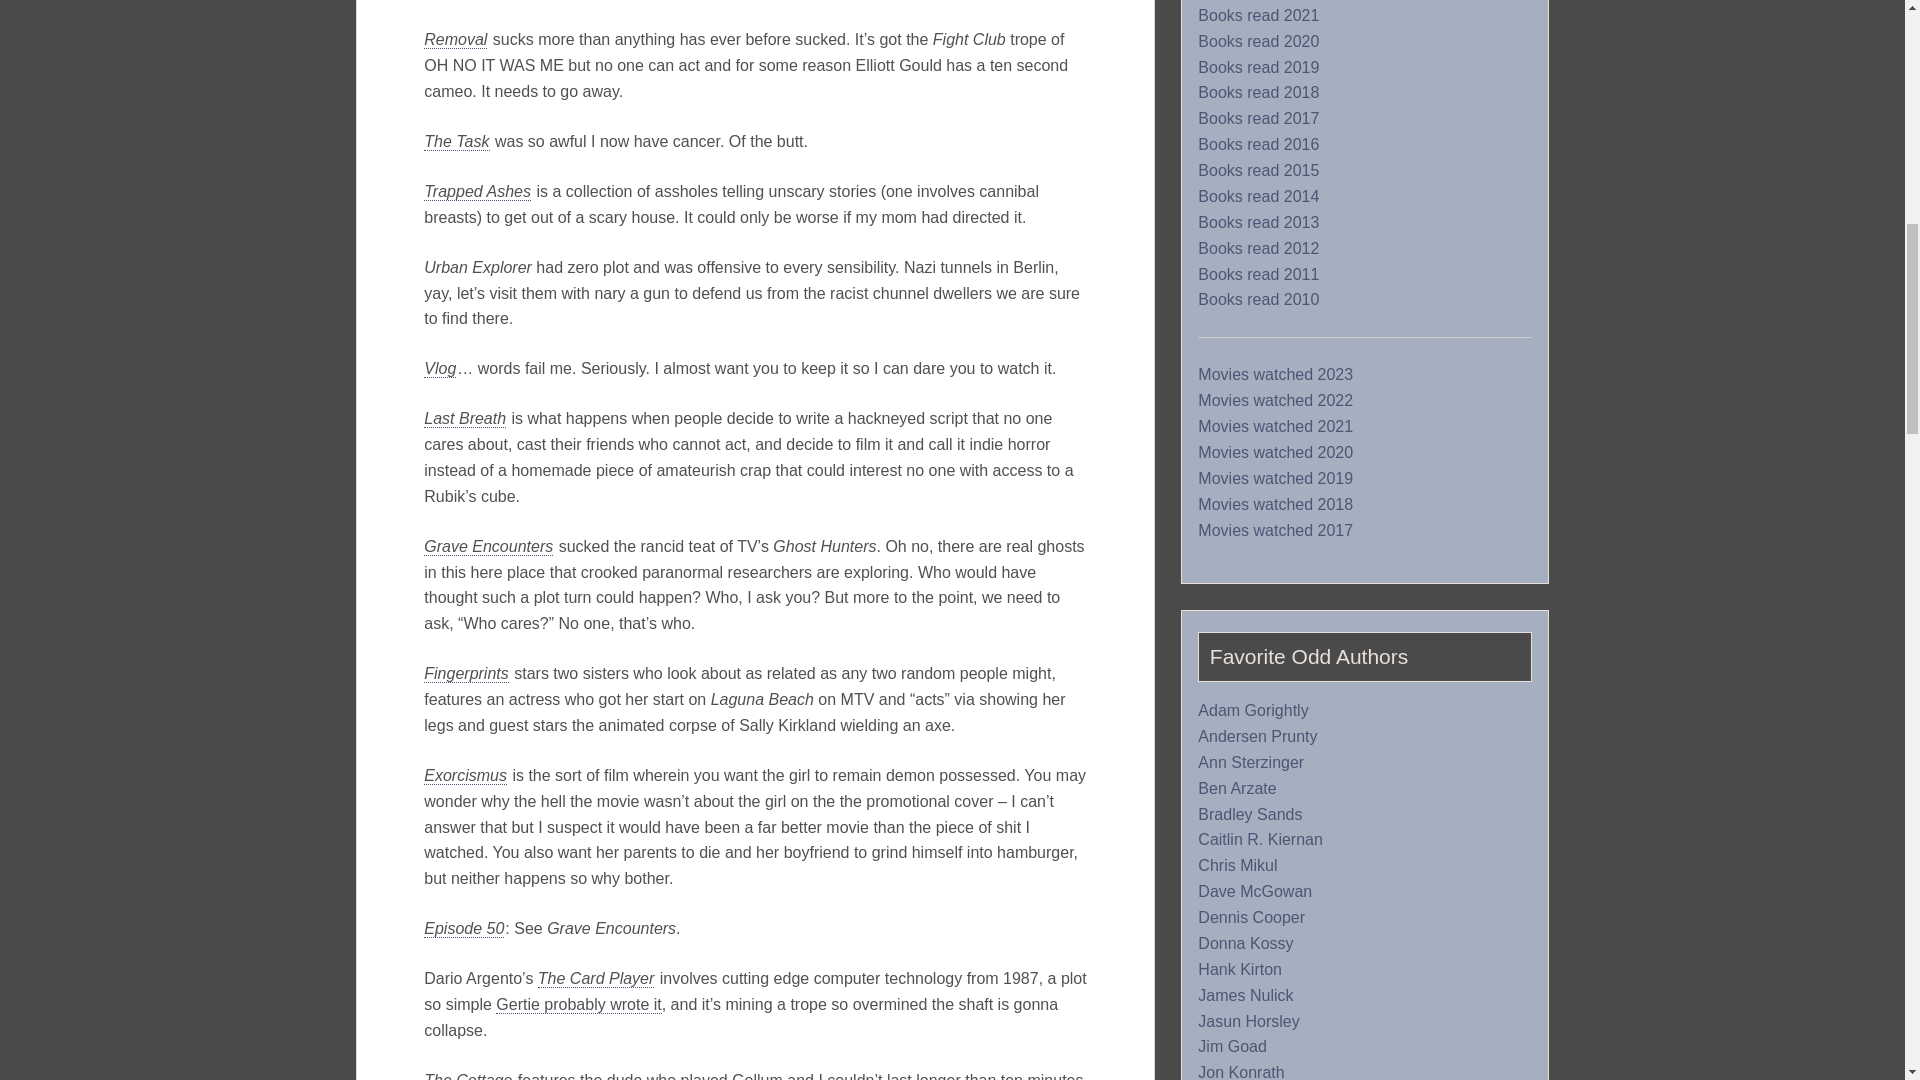 This screenshot has height=1080, width=1920. I want to click on The Task, so click(456, 142).